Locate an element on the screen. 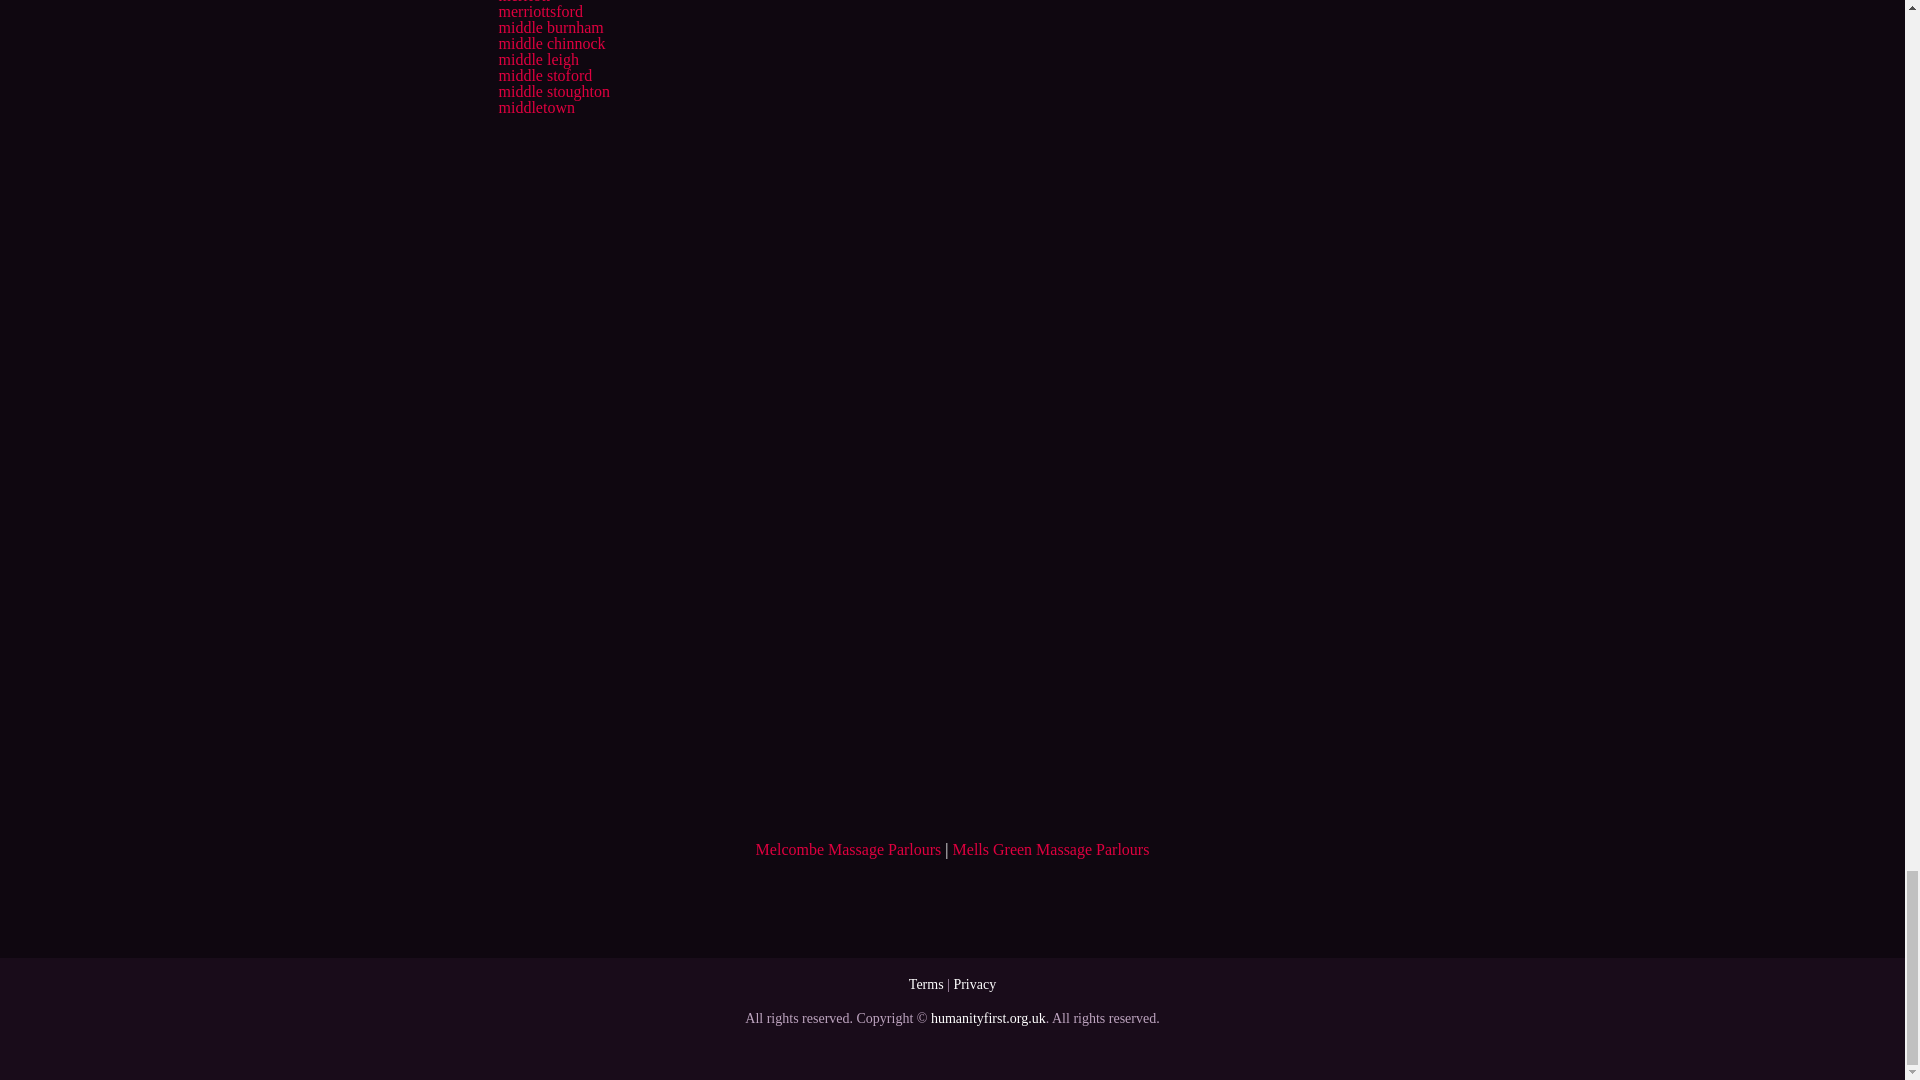 This screenshot has width=1920, height=1080. middle burnham is located at coordinates (550, 27).